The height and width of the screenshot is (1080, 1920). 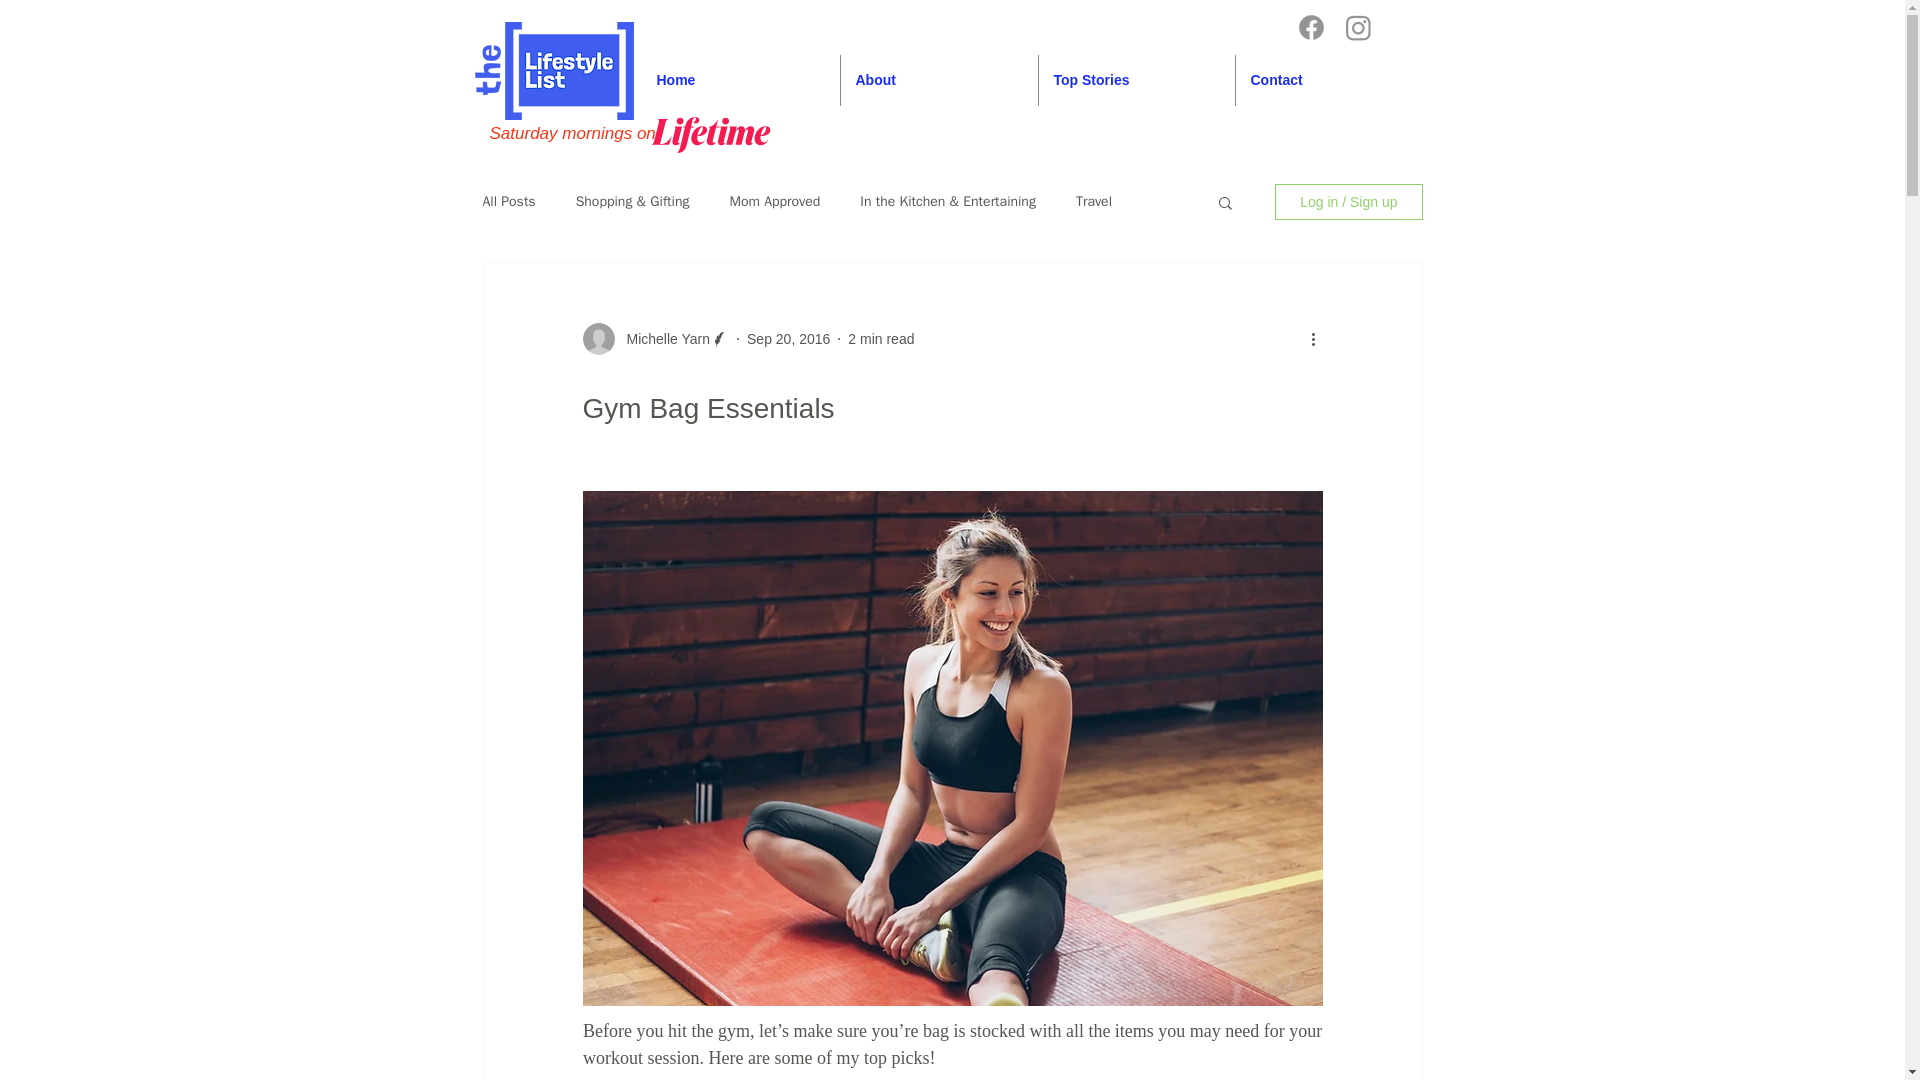 I want to click on Contact, so click(x=1334, y=80).